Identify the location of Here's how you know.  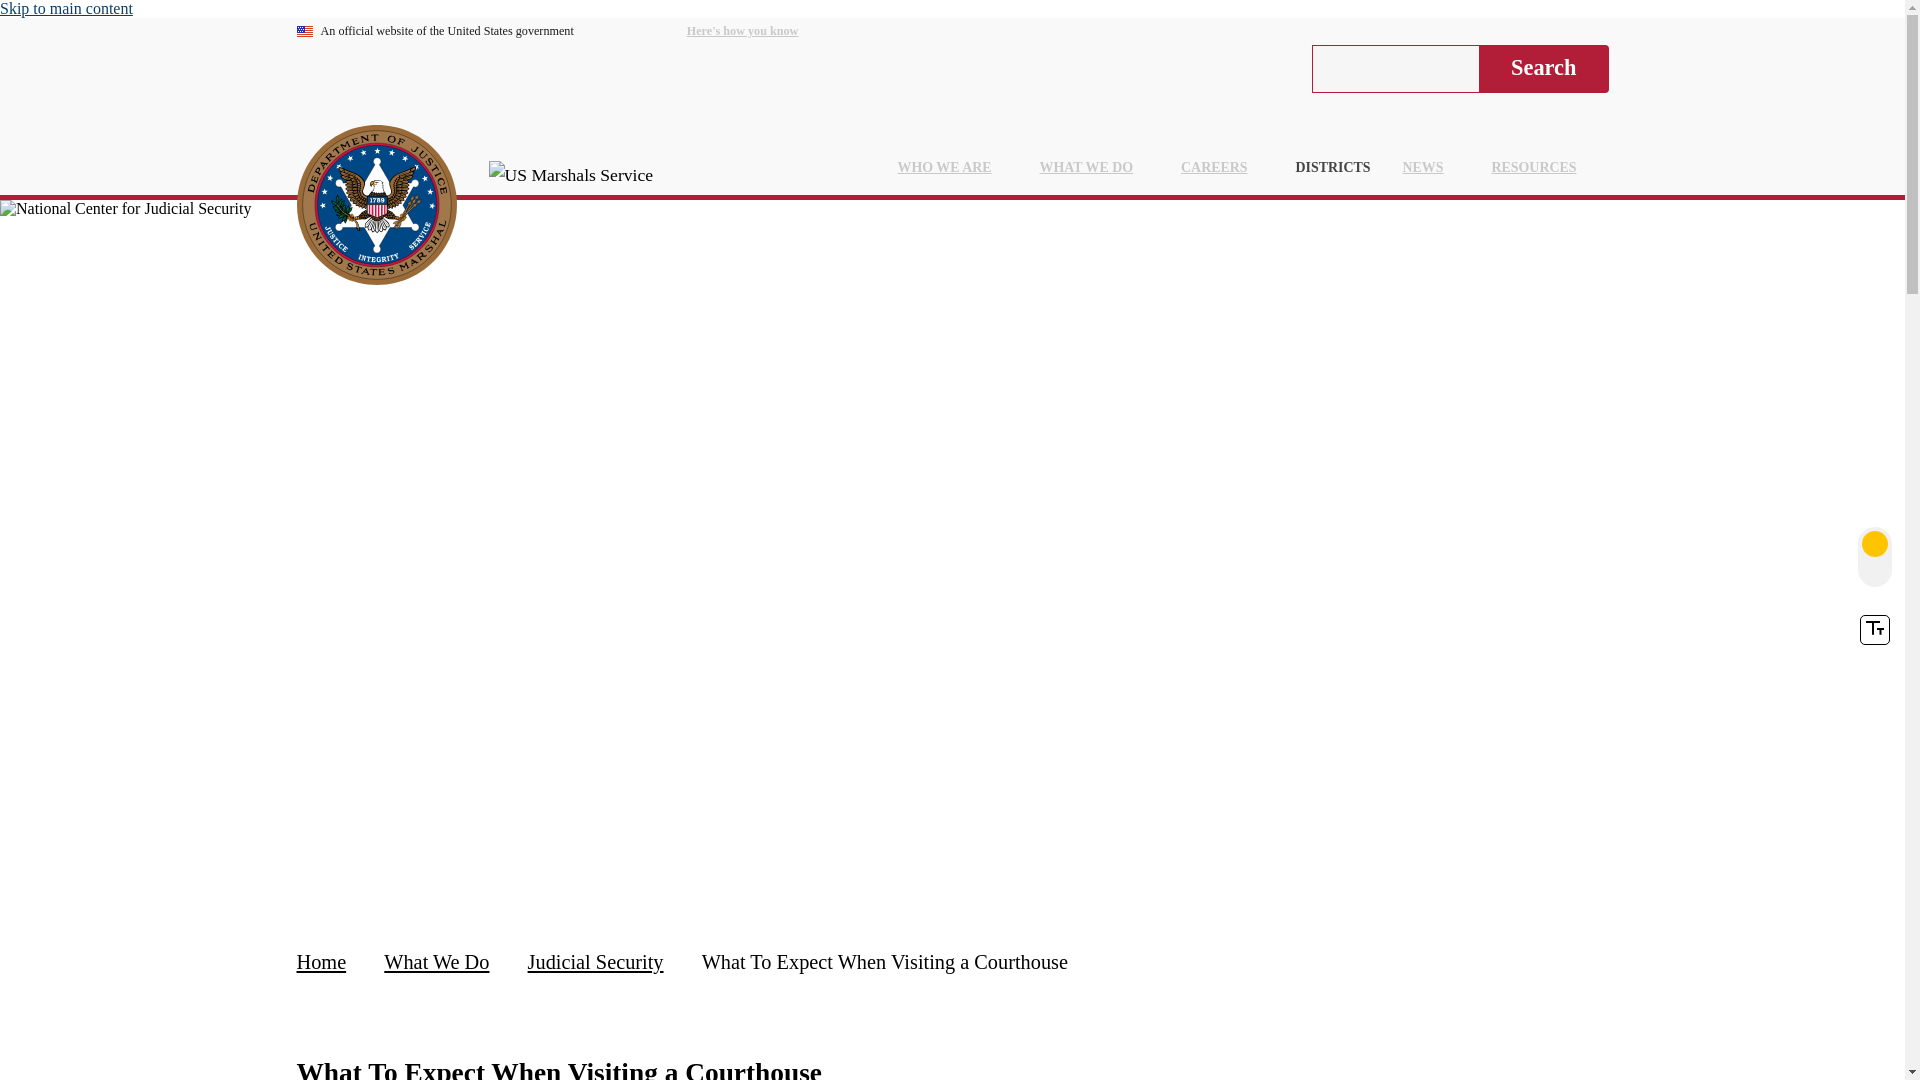
(760, 31).